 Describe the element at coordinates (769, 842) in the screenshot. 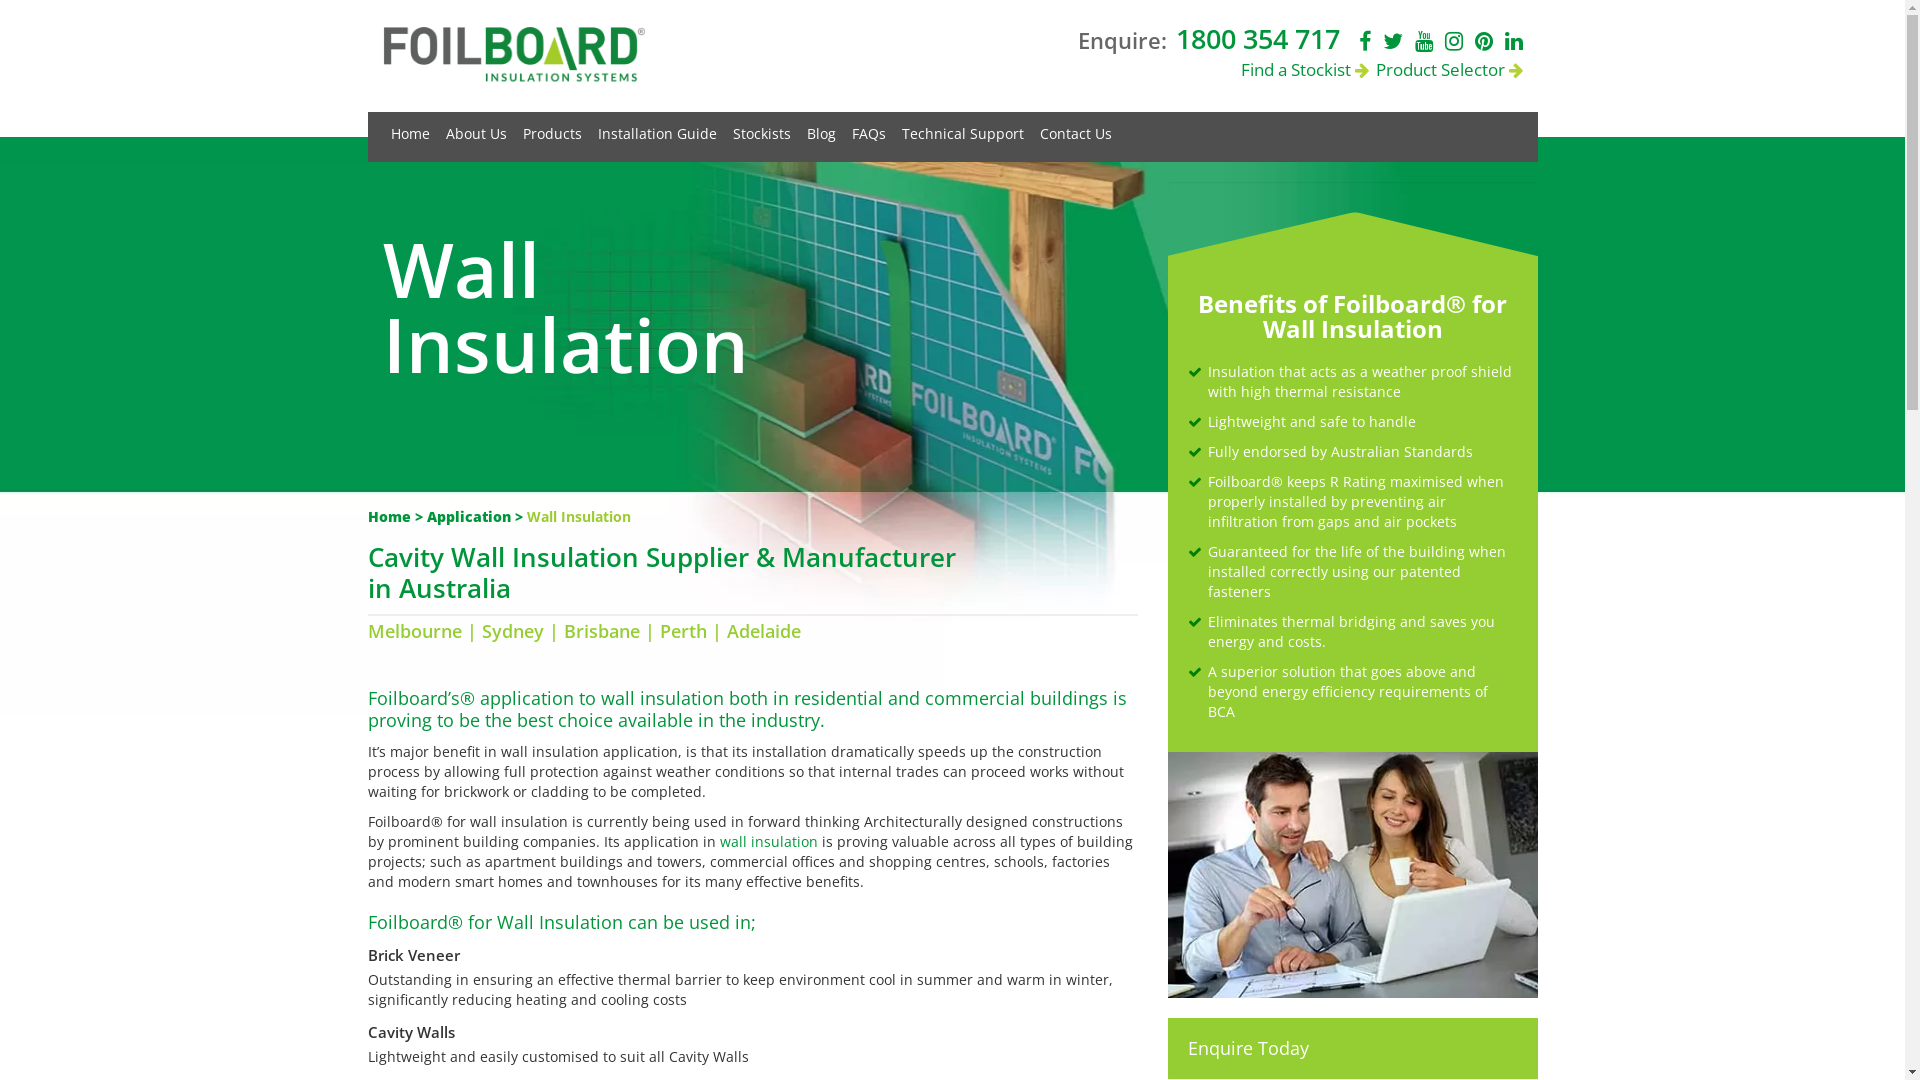

I see `wall insulation` at that location.